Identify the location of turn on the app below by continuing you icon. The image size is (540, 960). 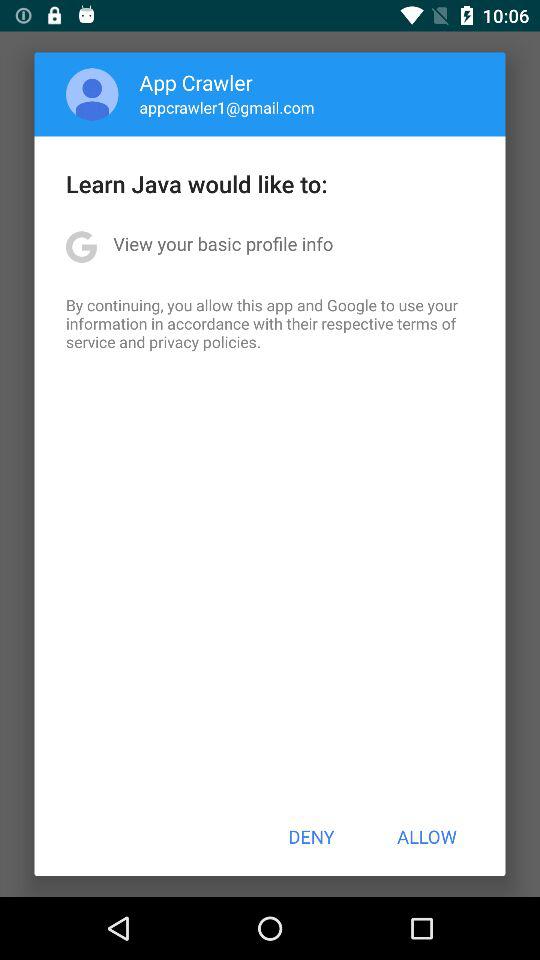
(311, 836).